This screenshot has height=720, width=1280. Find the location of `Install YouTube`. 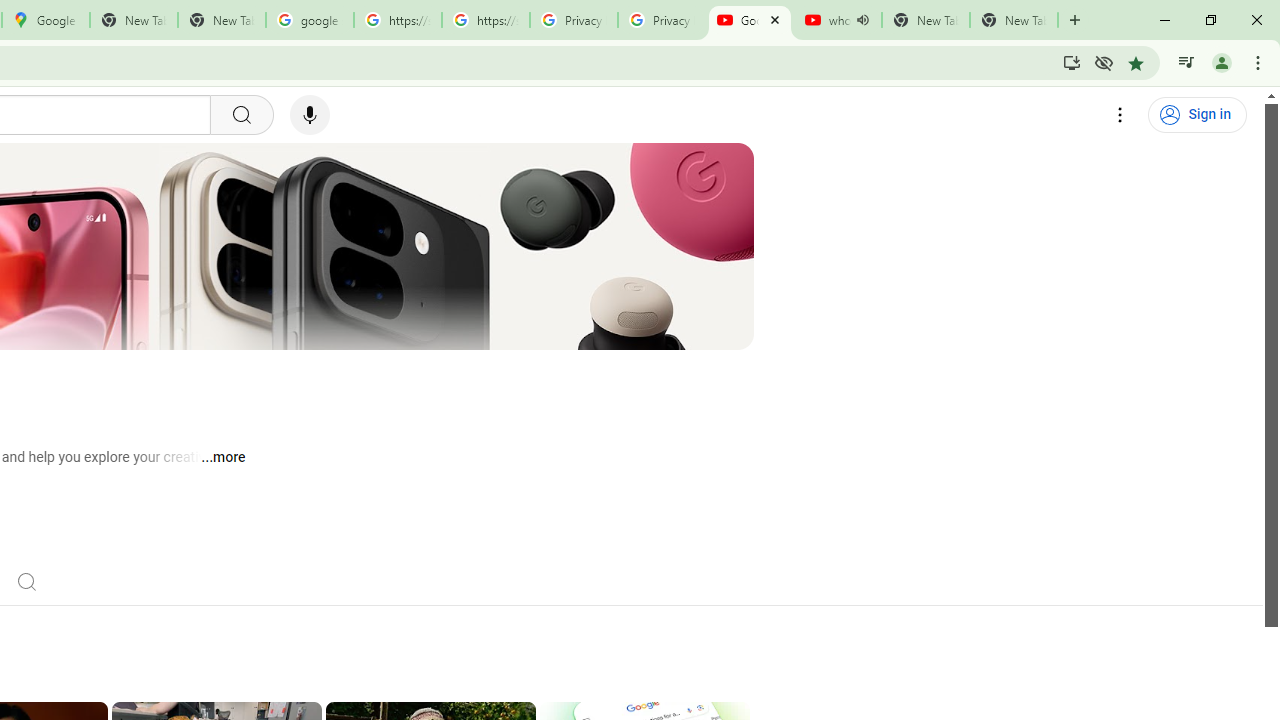

Install YouTube is located at coordinates (1072, 62).